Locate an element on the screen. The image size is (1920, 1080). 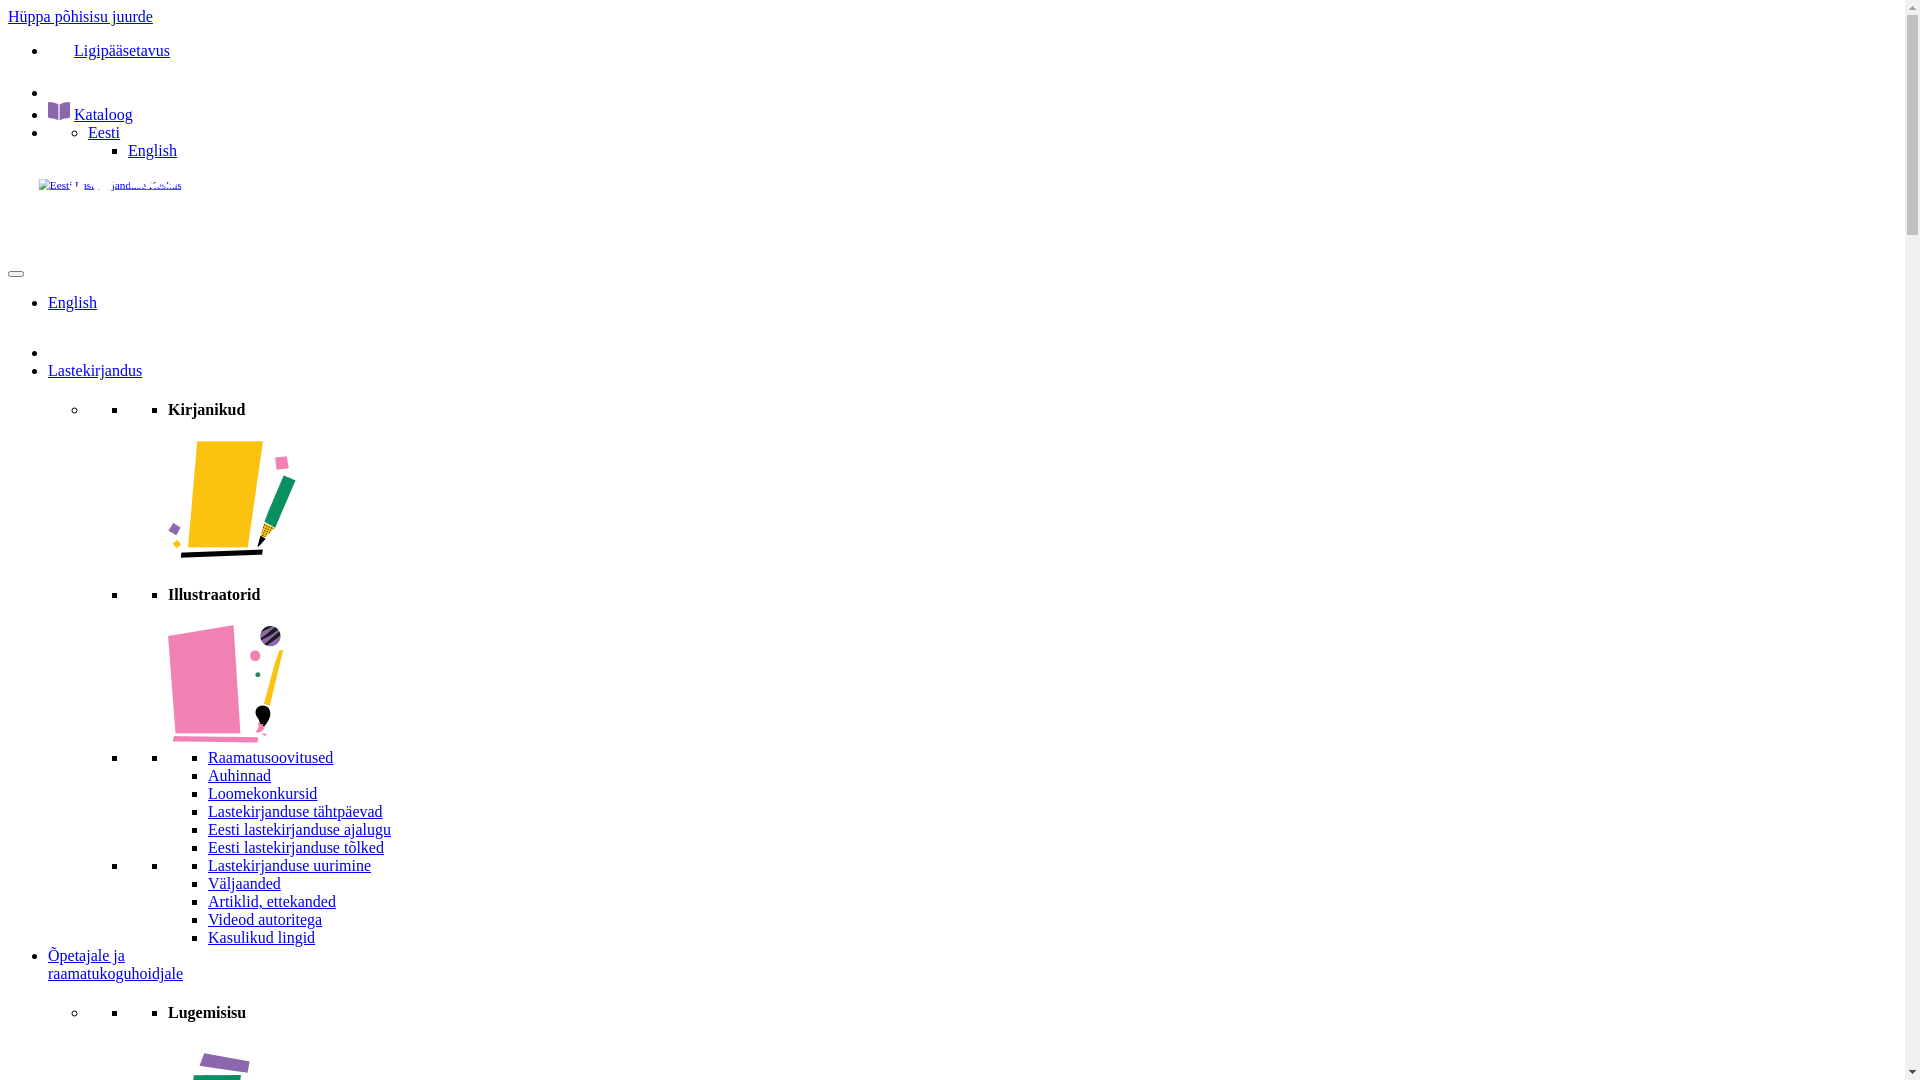
English is located at coordinates (152, 150).